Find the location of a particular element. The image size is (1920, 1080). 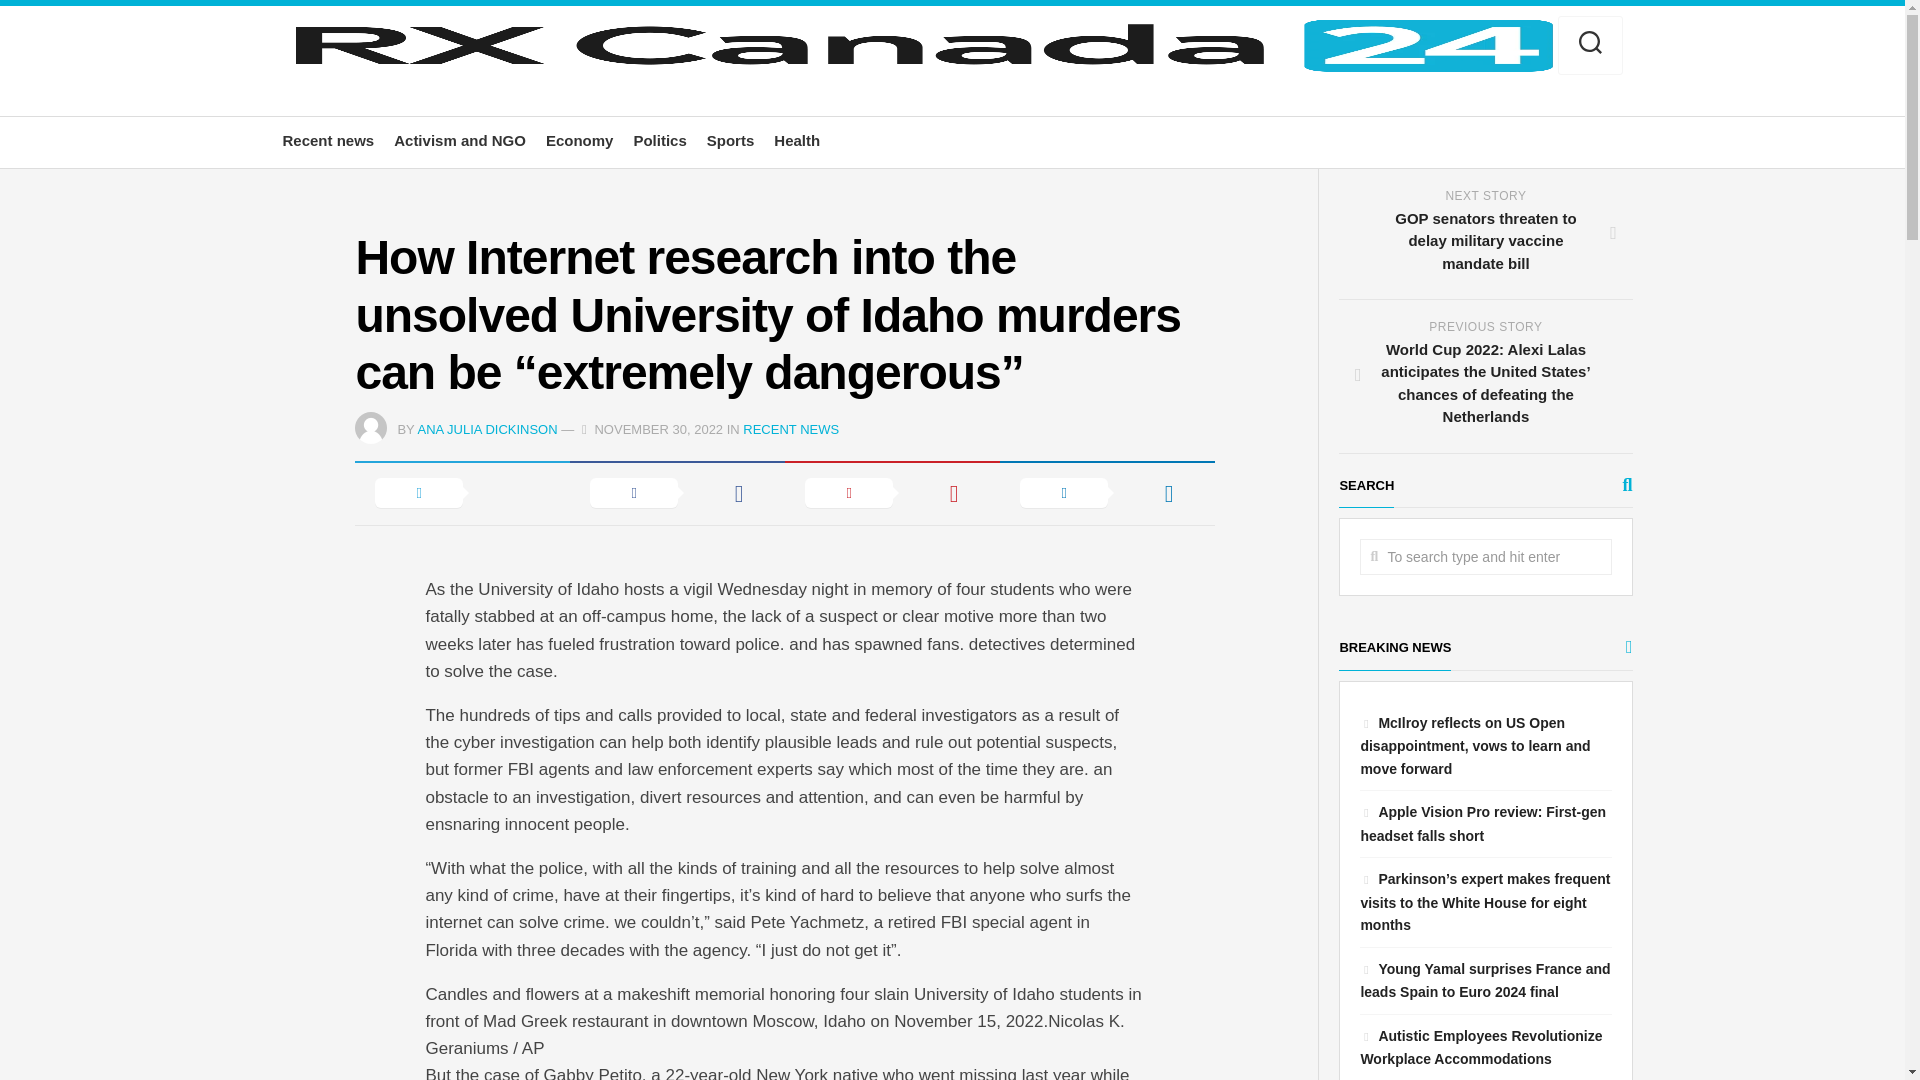

Politics is located at coordinates (659, 140).